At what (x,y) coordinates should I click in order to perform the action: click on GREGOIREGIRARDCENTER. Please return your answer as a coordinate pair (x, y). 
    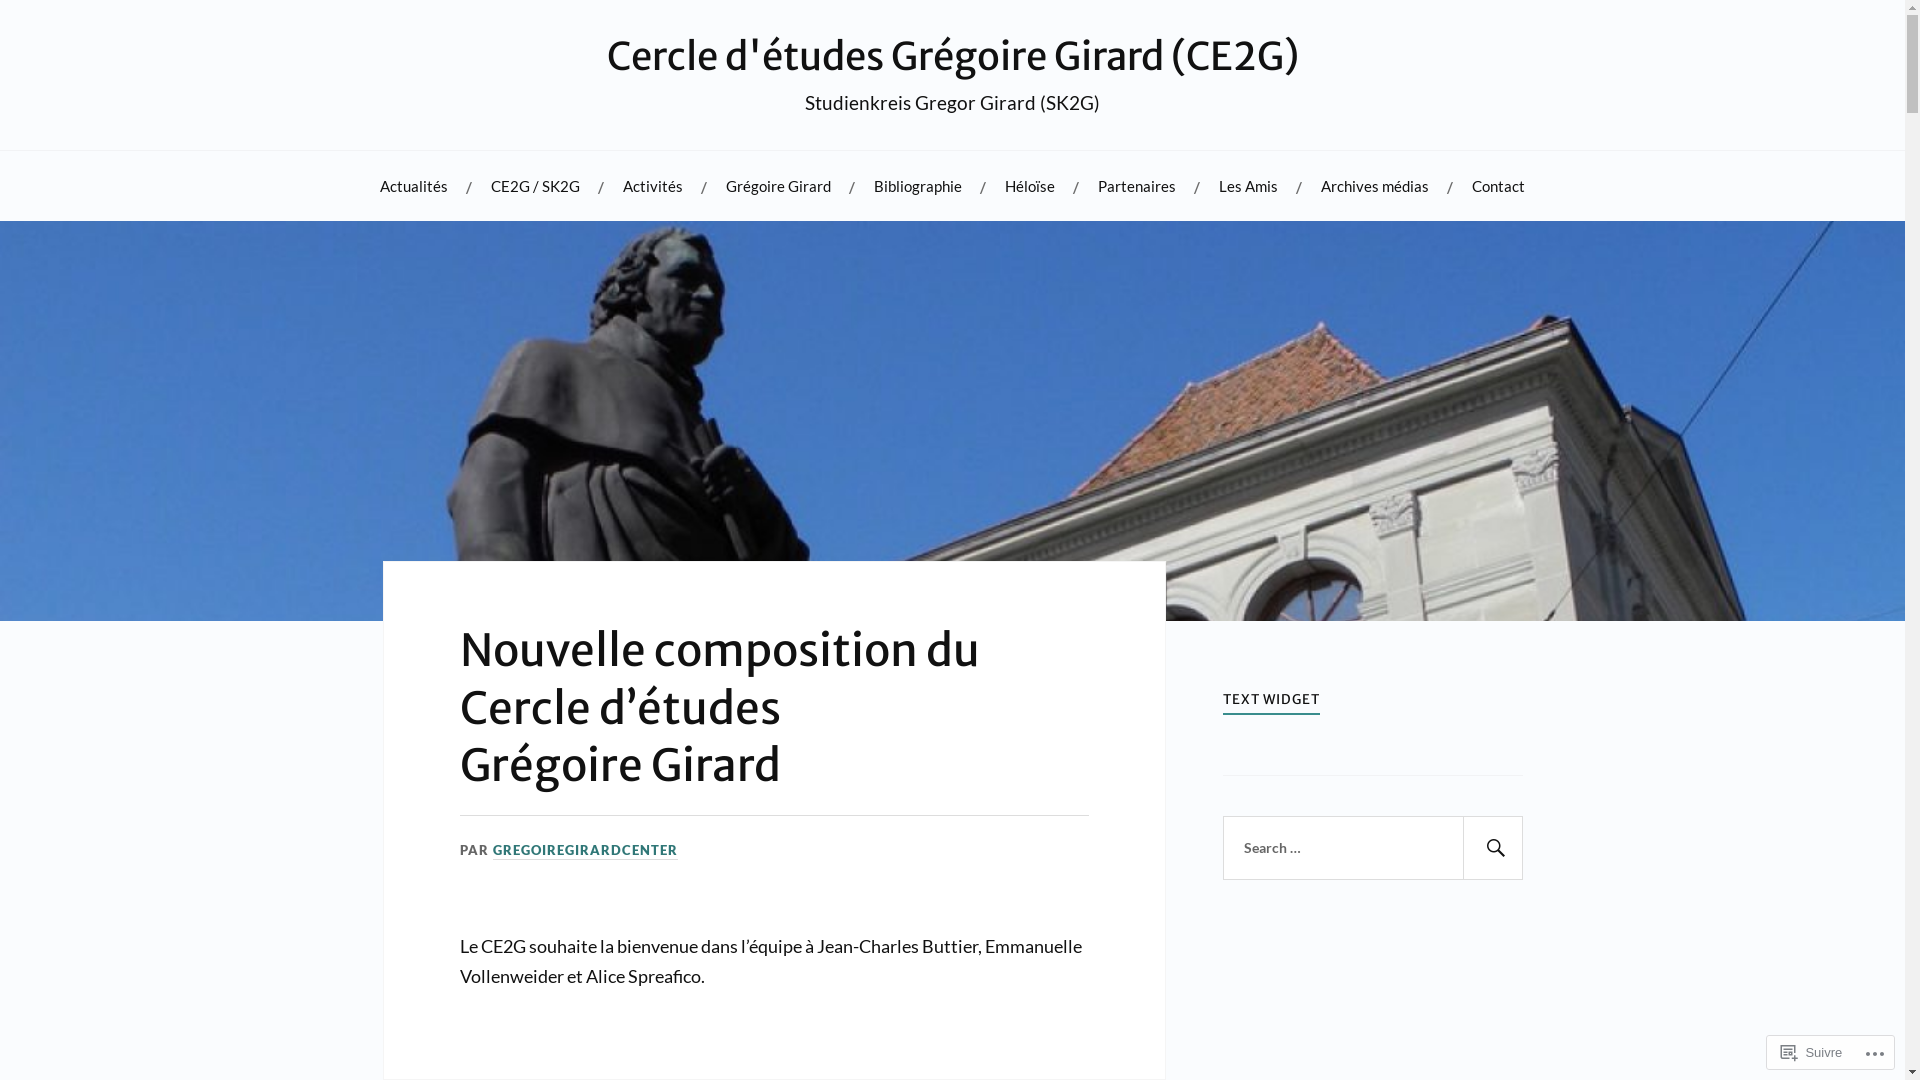
    Looking at the image, I should click on (586, 851).